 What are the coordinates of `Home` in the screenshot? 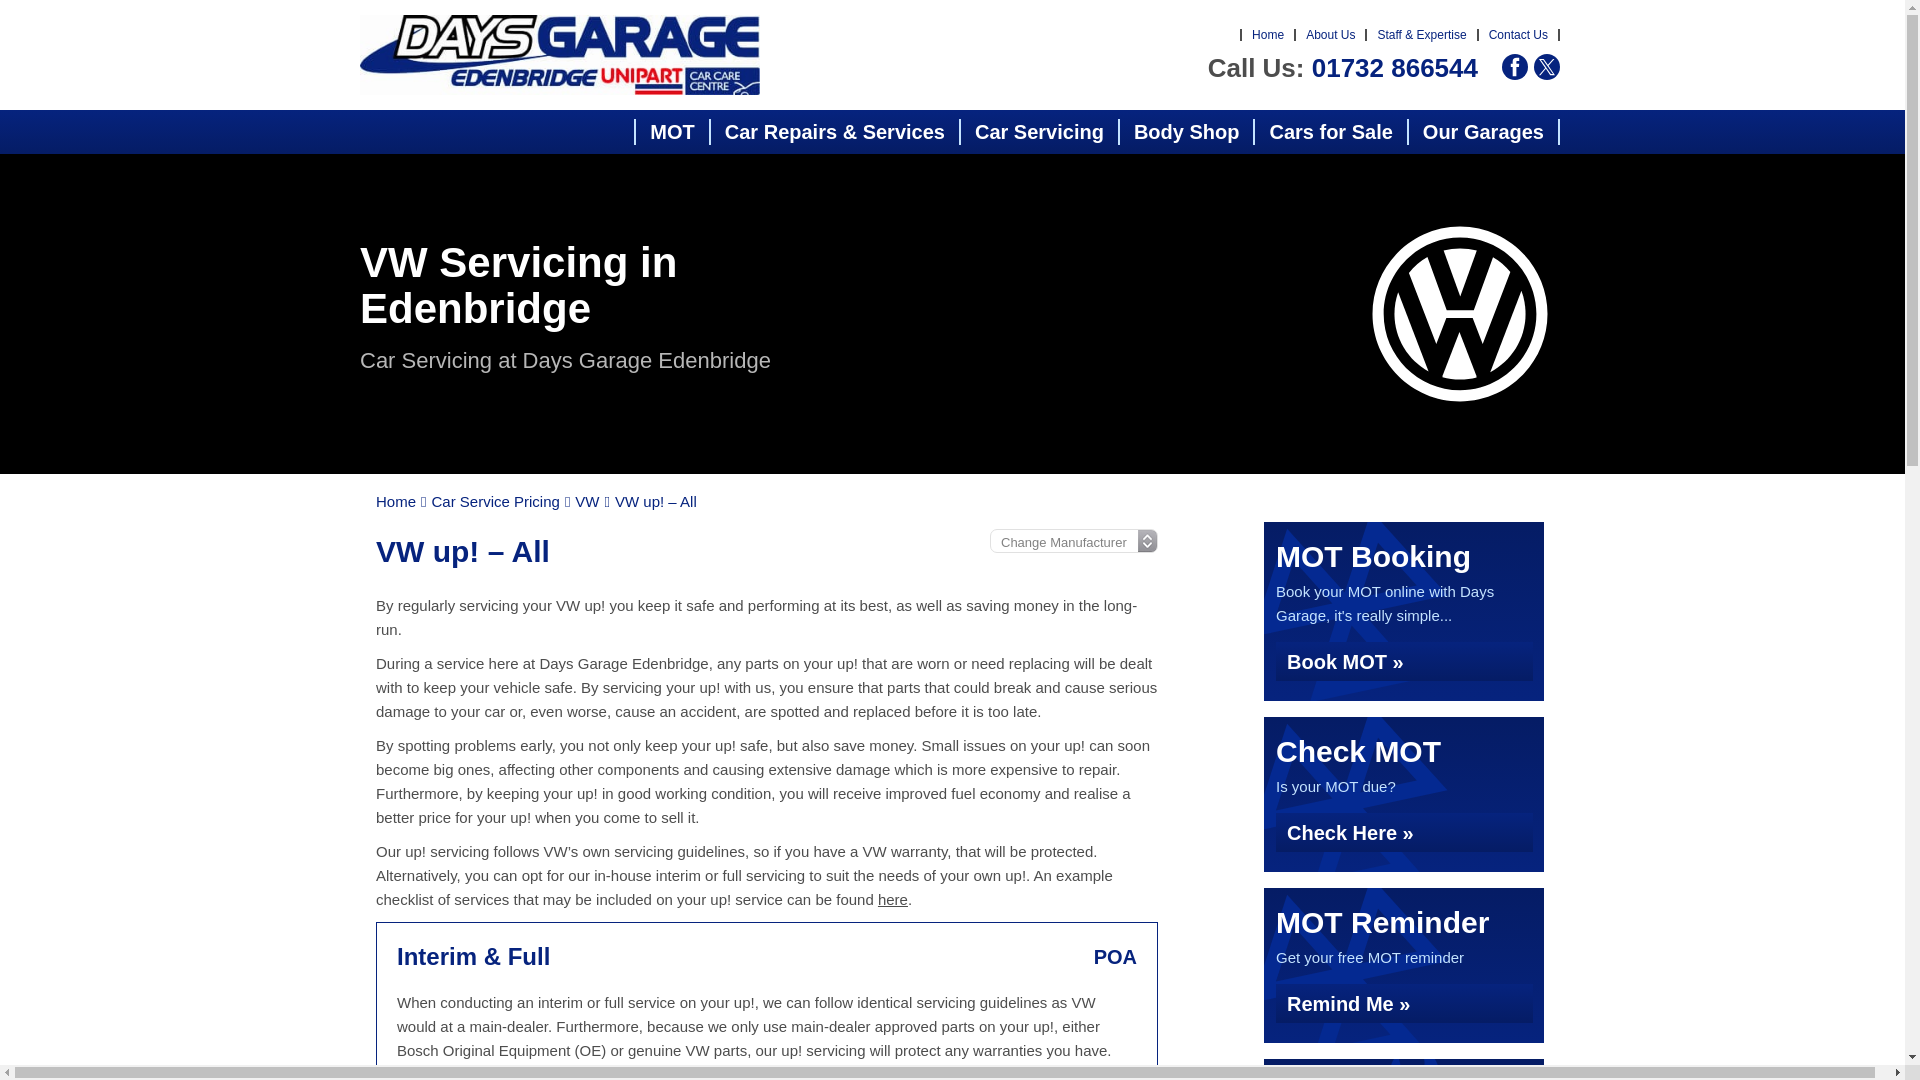 It's located at (1268, 35).